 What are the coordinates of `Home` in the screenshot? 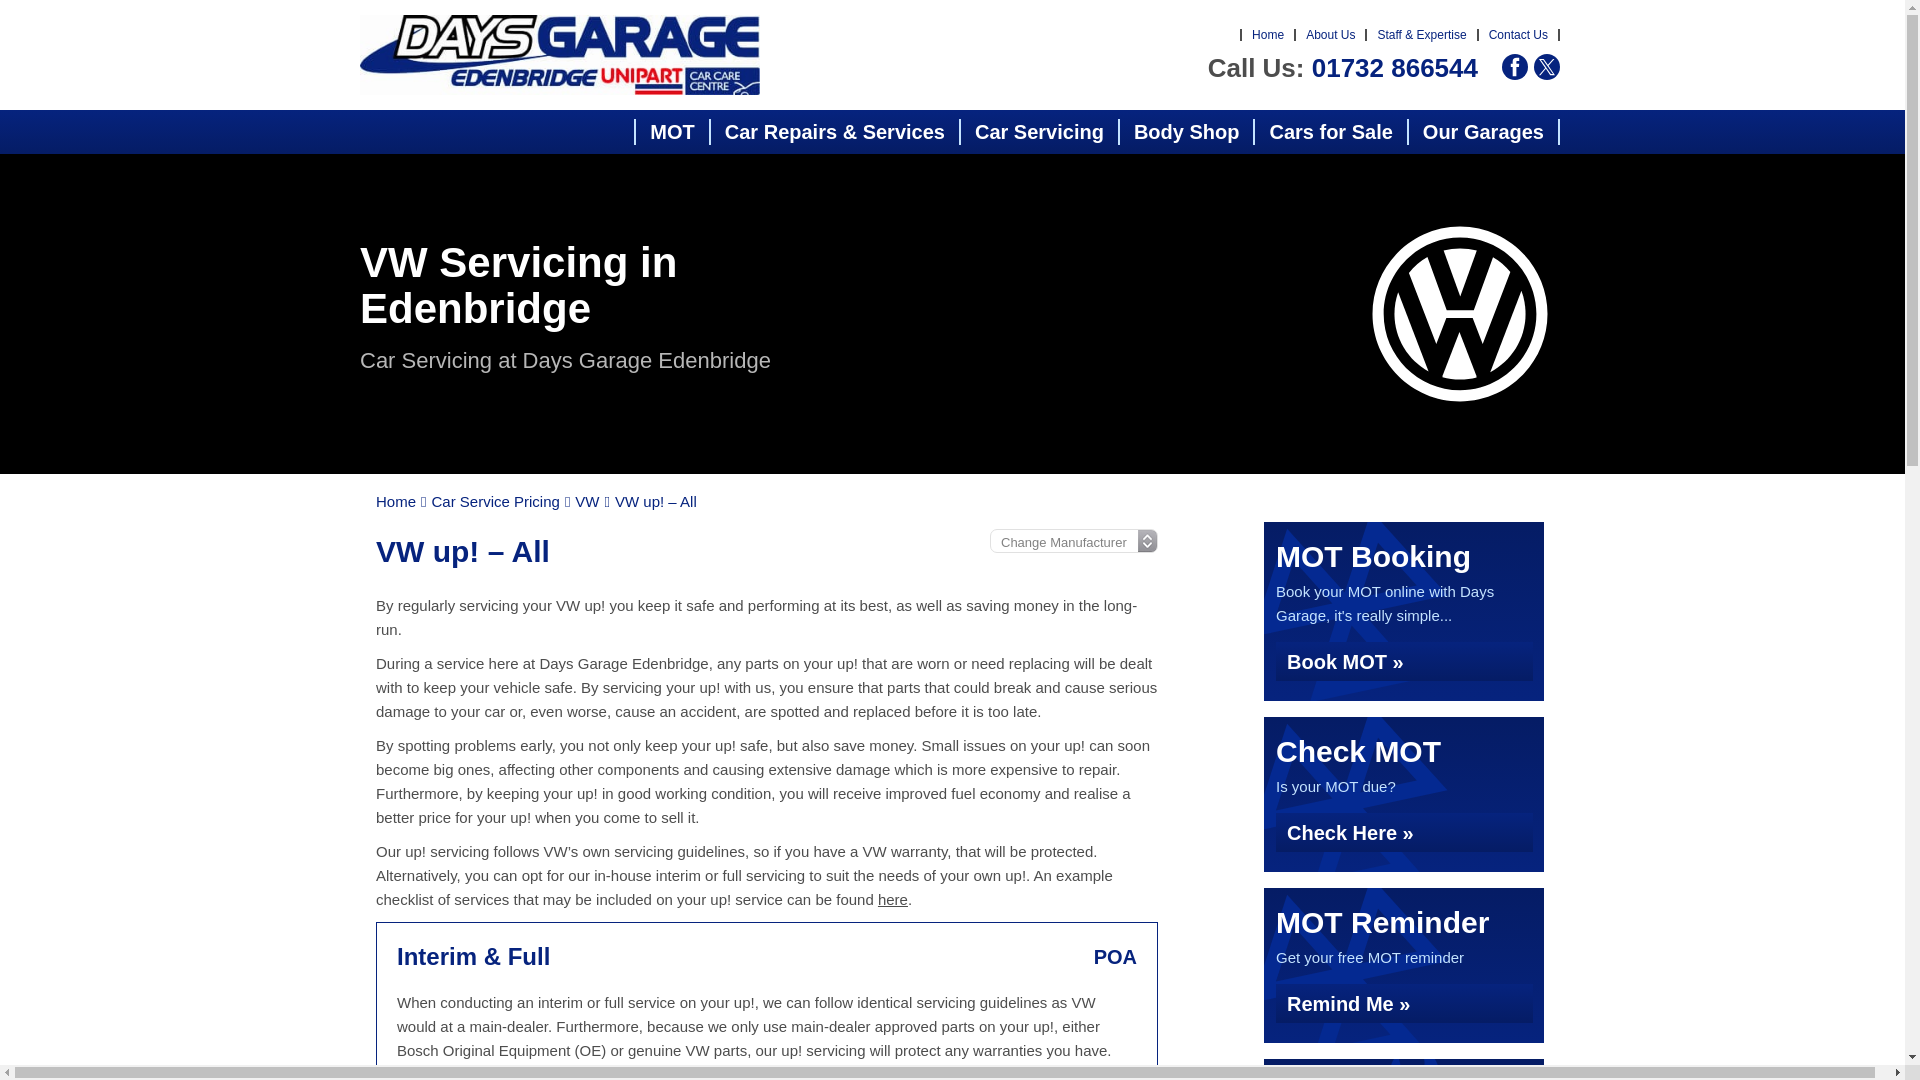 It's located at (1268, 35).